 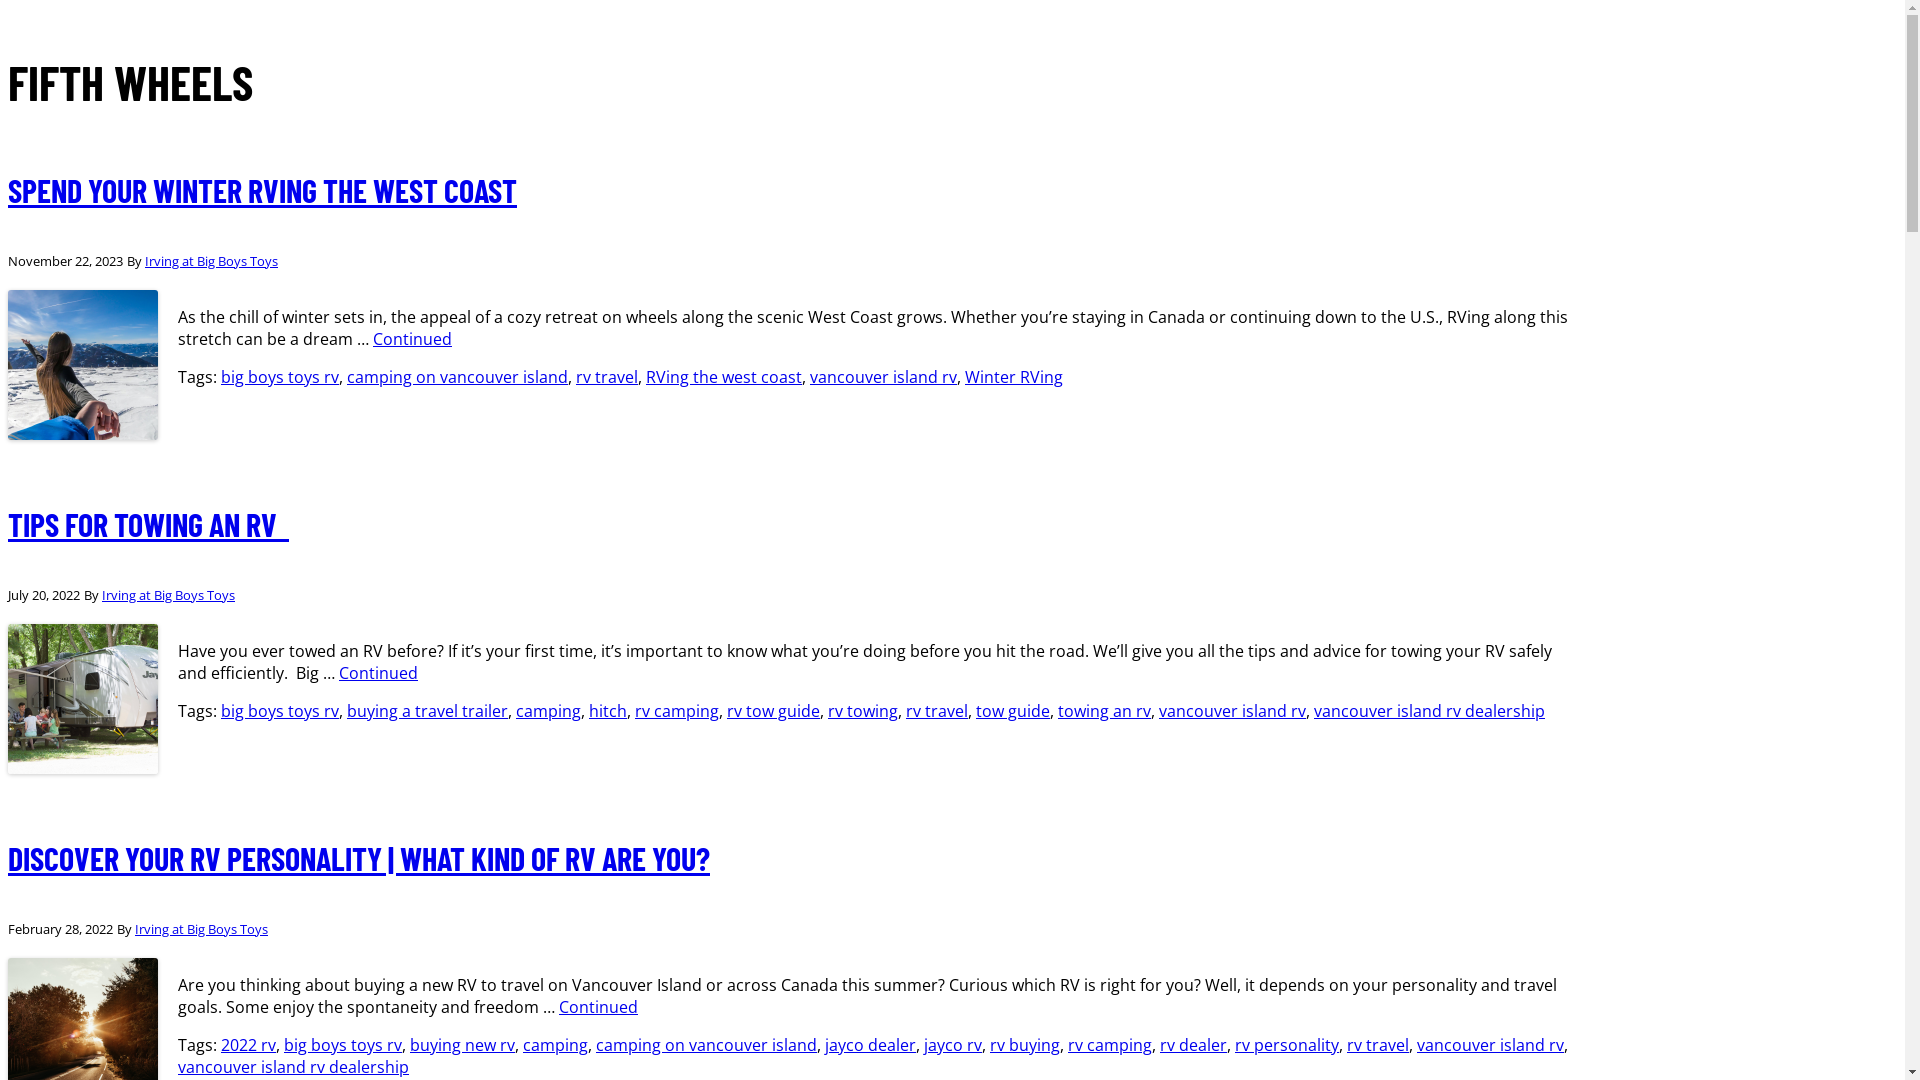 What do you see at coordinates (1194, 1045) in the screenshot?
I see `rv dealer` at bounding box center [1194, 1045].